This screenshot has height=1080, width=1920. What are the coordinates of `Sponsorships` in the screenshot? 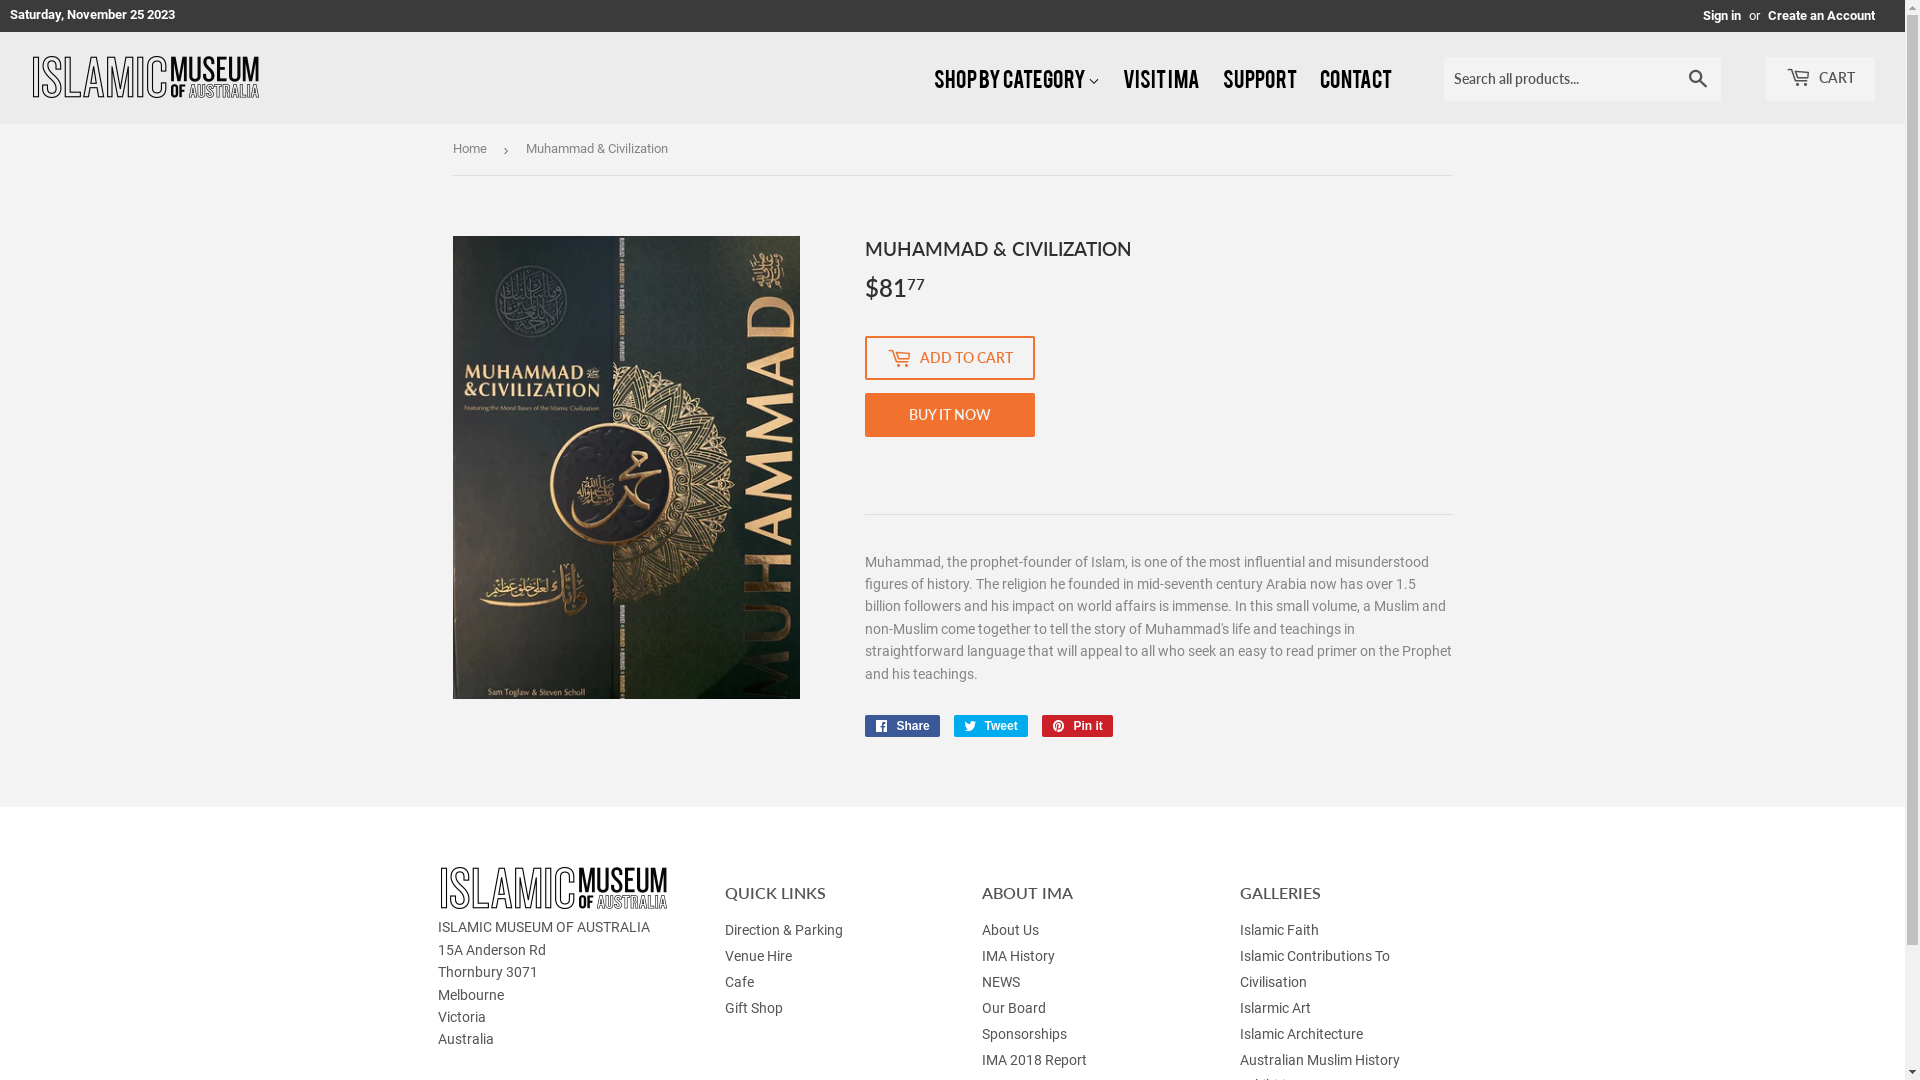 It's located at (1024, 1034).